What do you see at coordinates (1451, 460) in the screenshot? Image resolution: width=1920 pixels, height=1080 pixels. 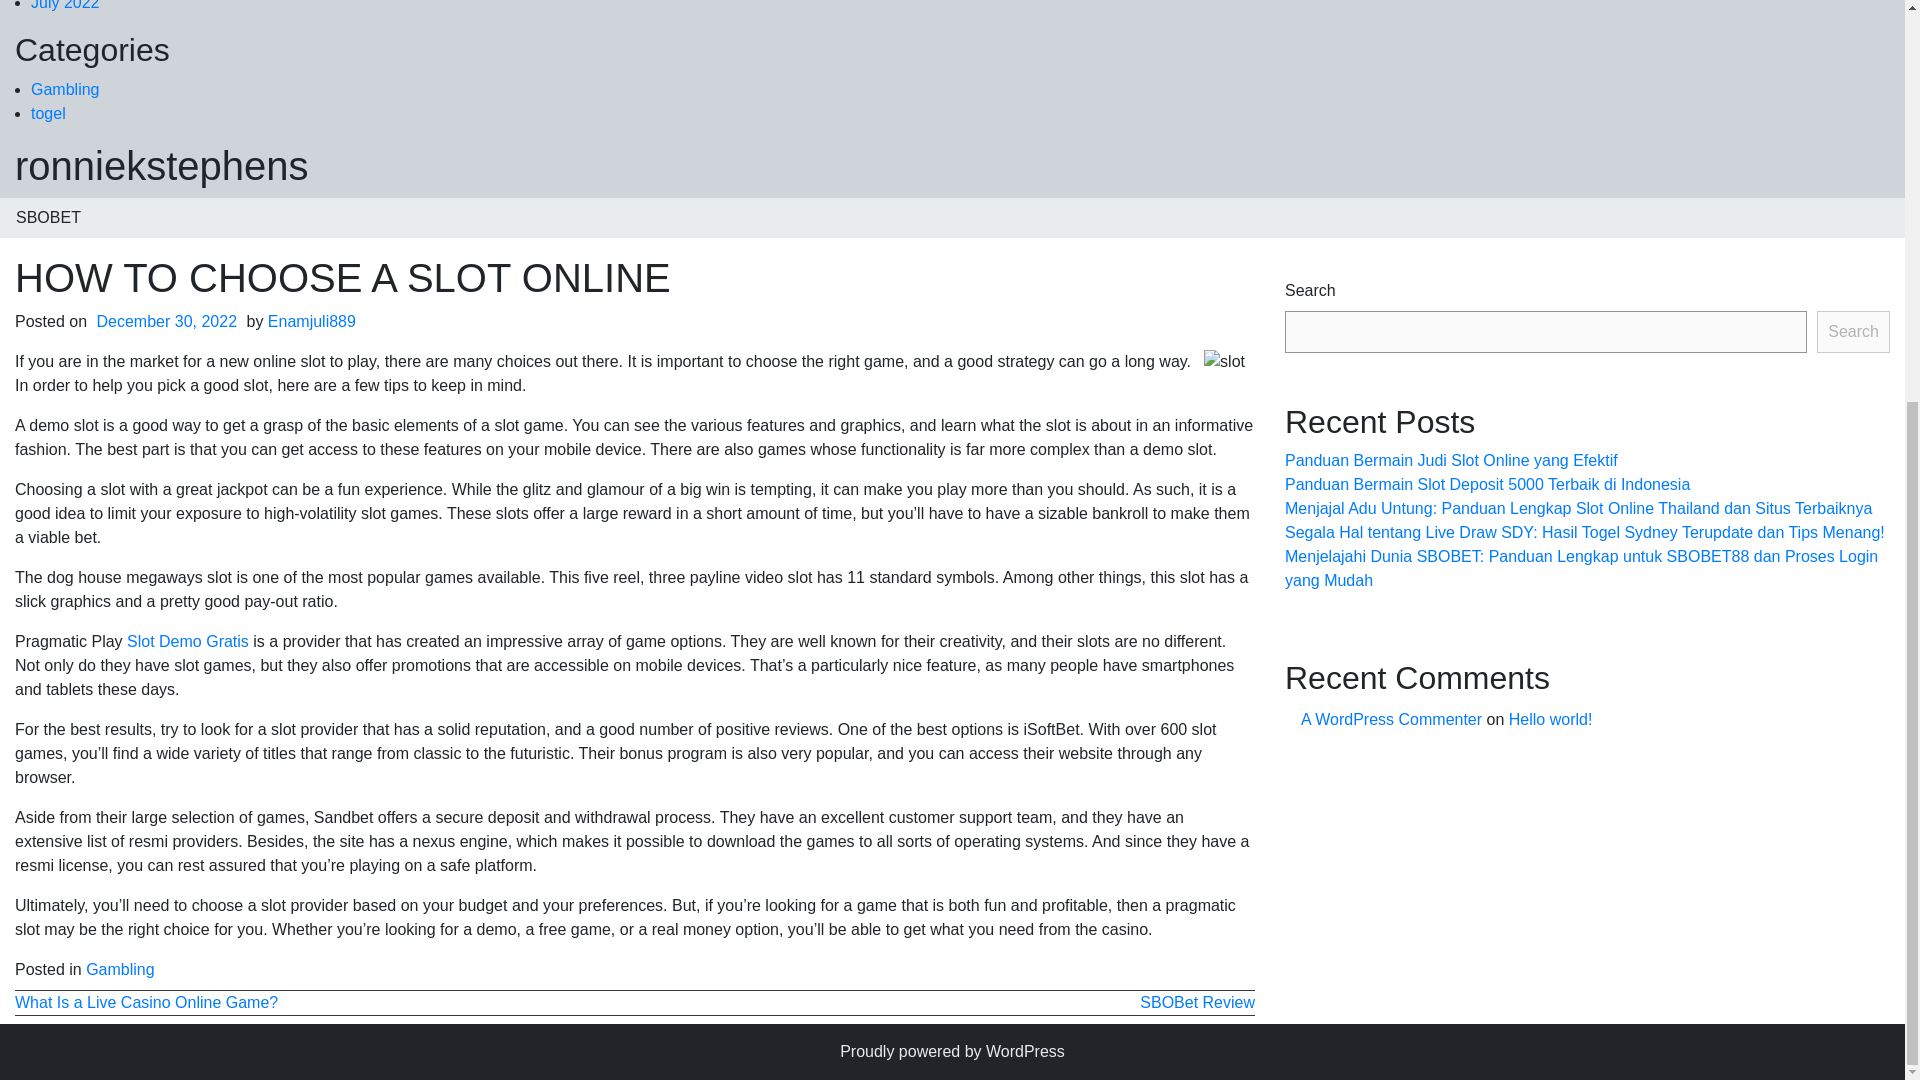 I see `Panduan Bermain Judi Slot Online yang Efektif` at bounding box center [1451, 460].